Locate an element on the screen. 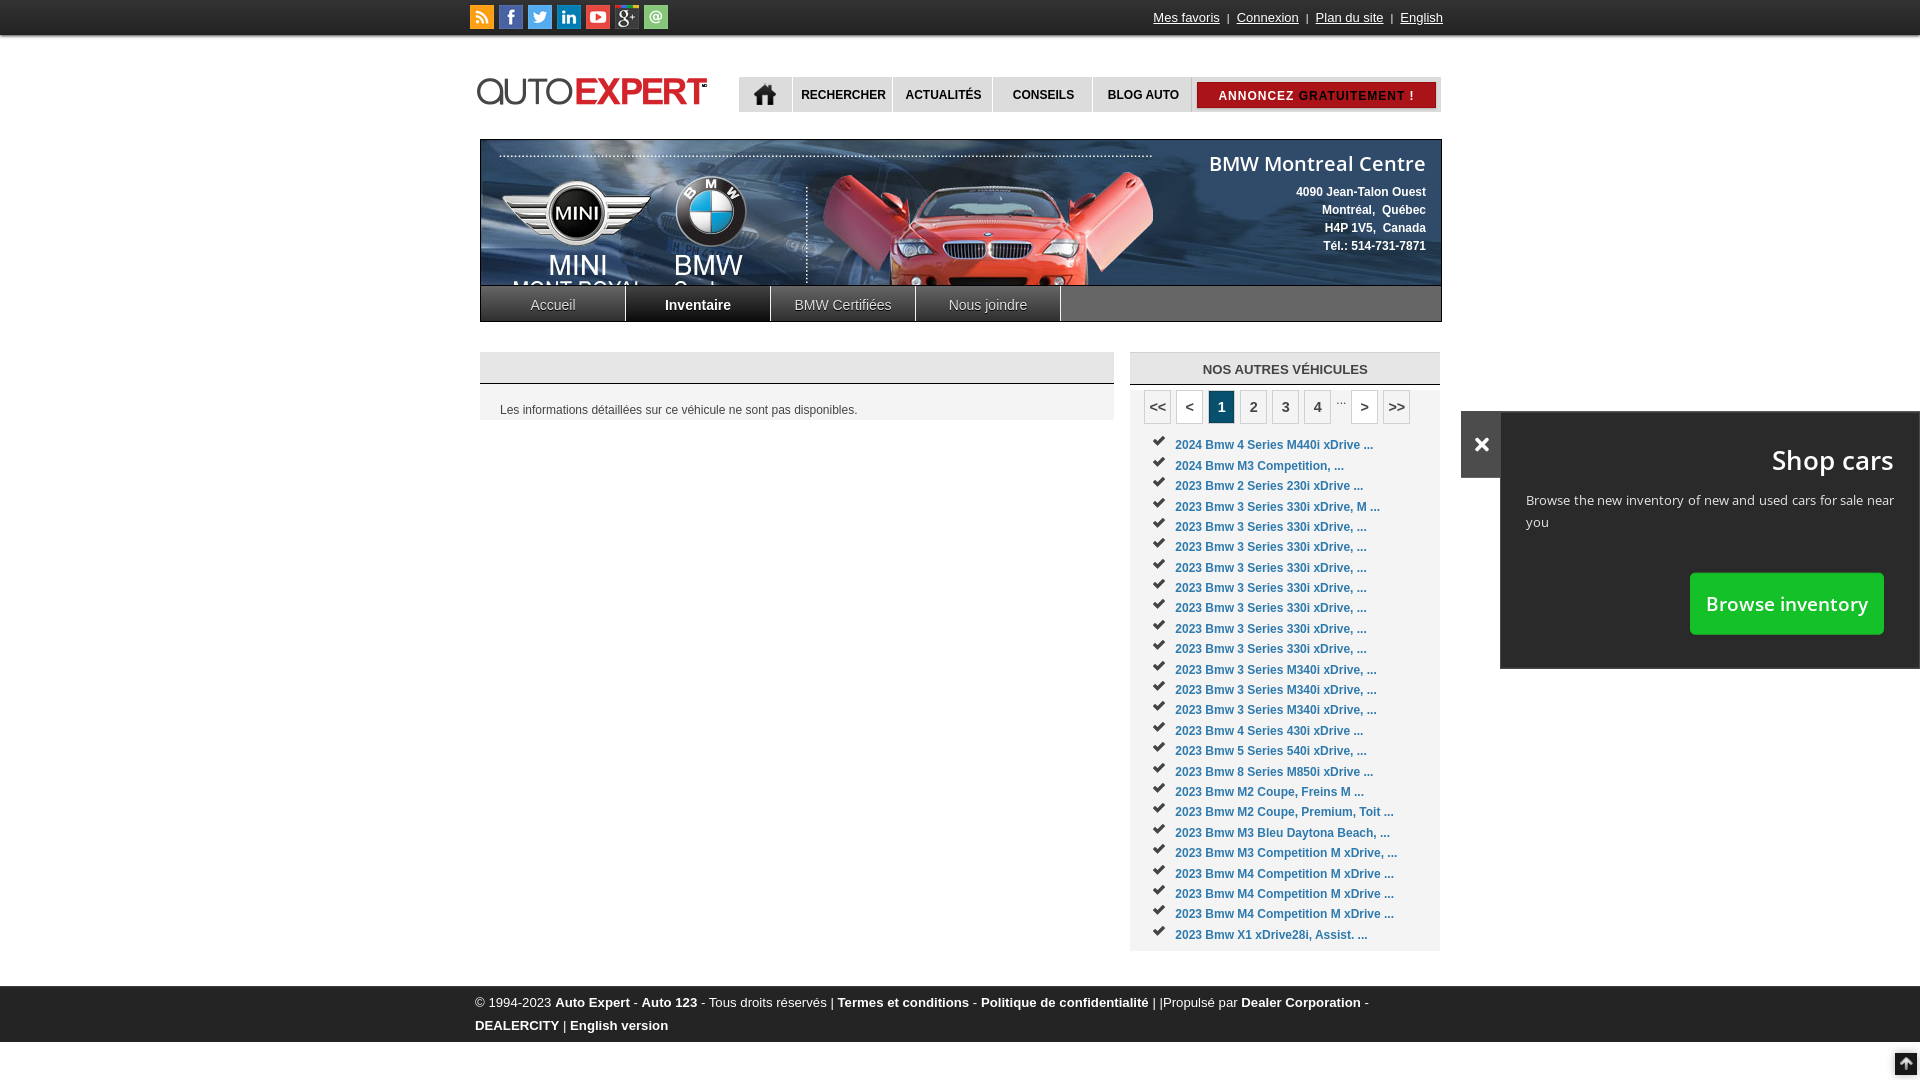 Image resolution: width=1920 pixels, height=1080 pixels. DEALERCITY is located at coordinates (517, 1025).